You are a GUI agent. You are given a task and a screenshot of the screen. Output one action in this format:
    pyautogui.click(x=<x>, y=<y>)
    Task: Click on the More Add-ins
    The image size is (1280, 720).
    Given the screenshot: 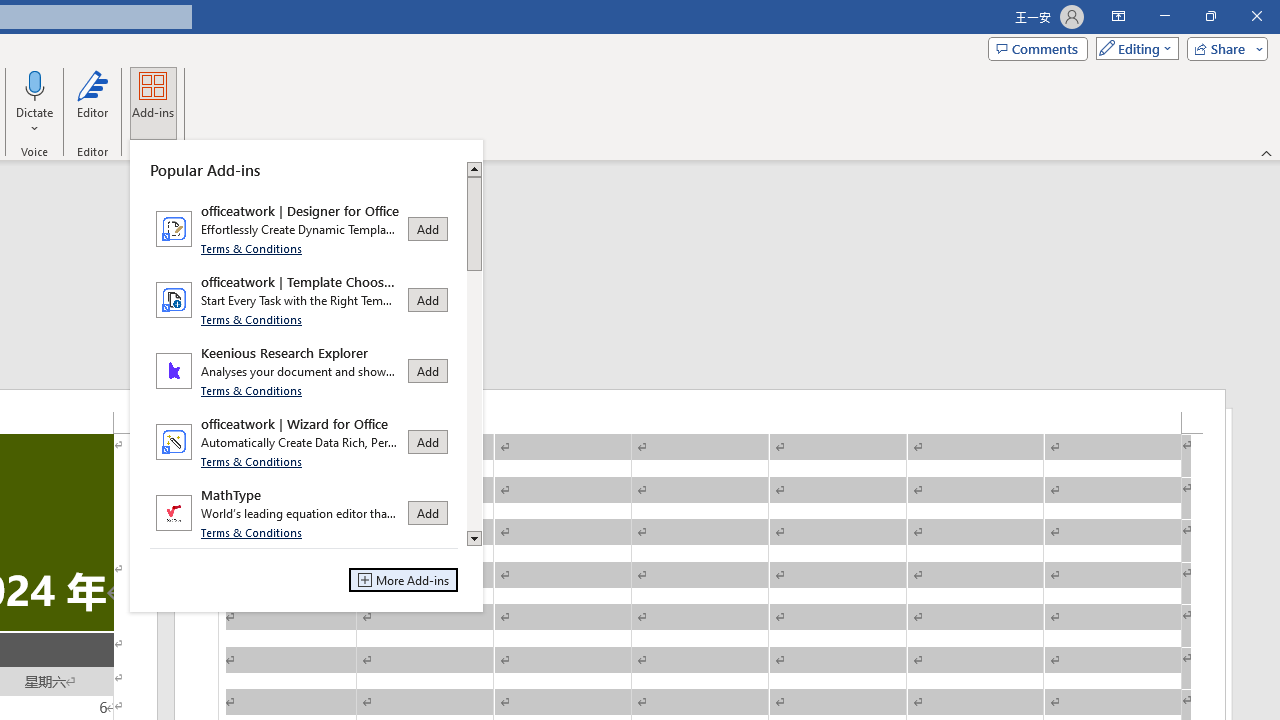 What is the action you would take?
    pyautogui.click(x=404, y=580)
    